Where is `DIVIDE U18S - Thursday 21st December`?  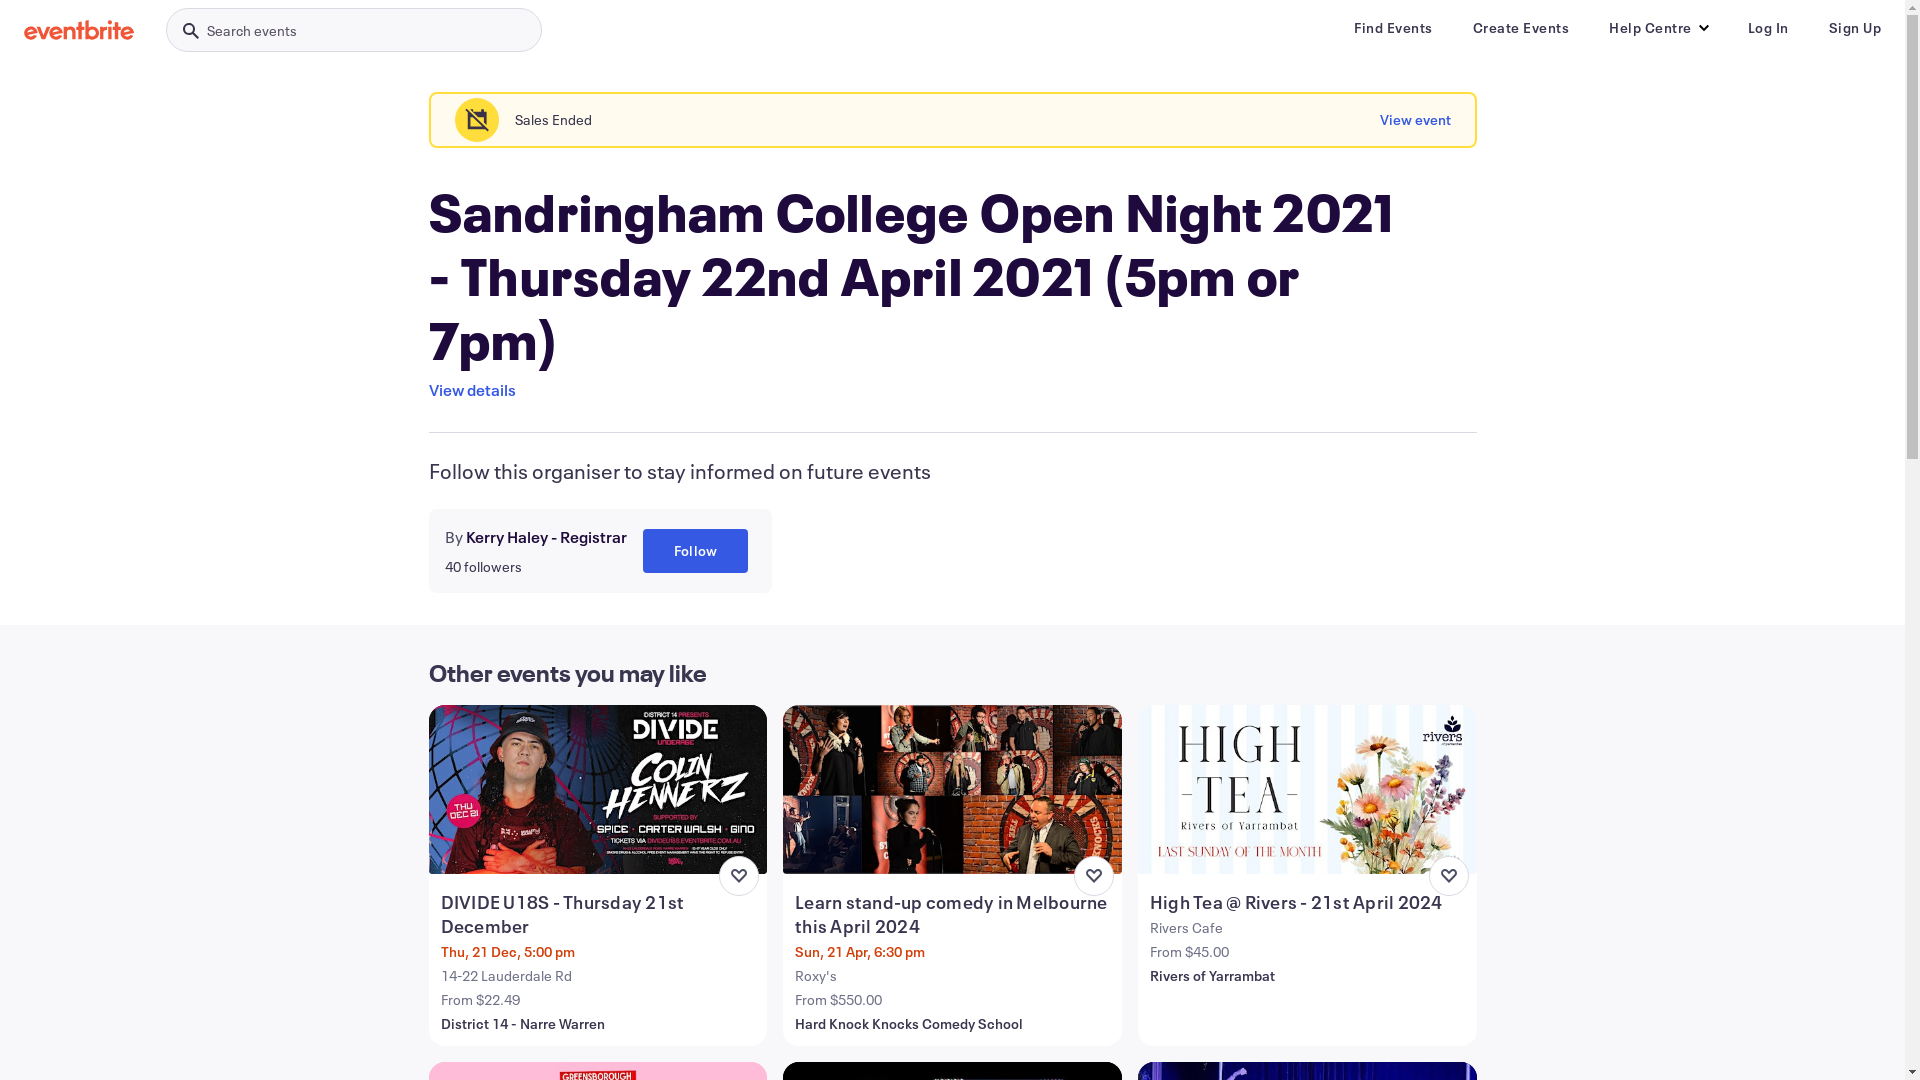
DIVIDE U18S - Thursday 21st December is located at coordinates (600, 914).